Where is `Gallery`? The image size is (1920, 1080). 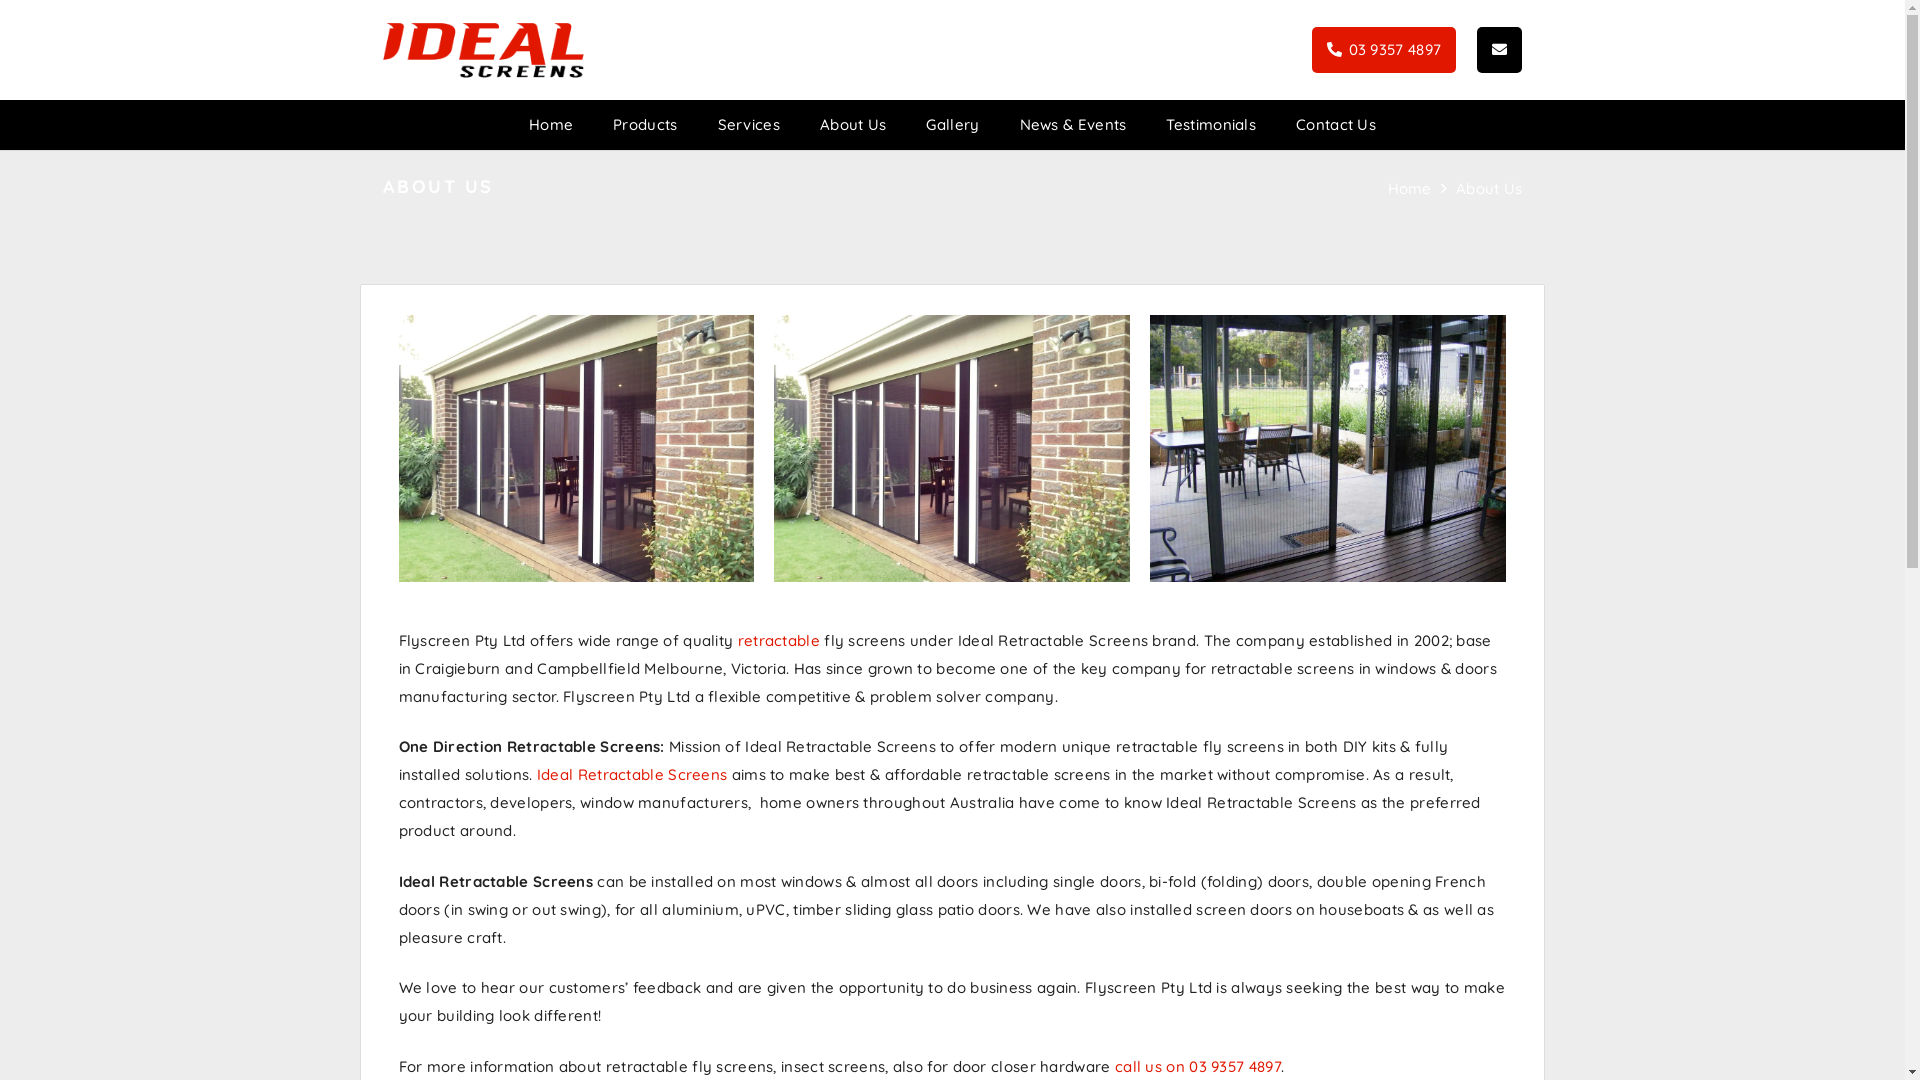 Gallery is located at coordinates (952, 125).